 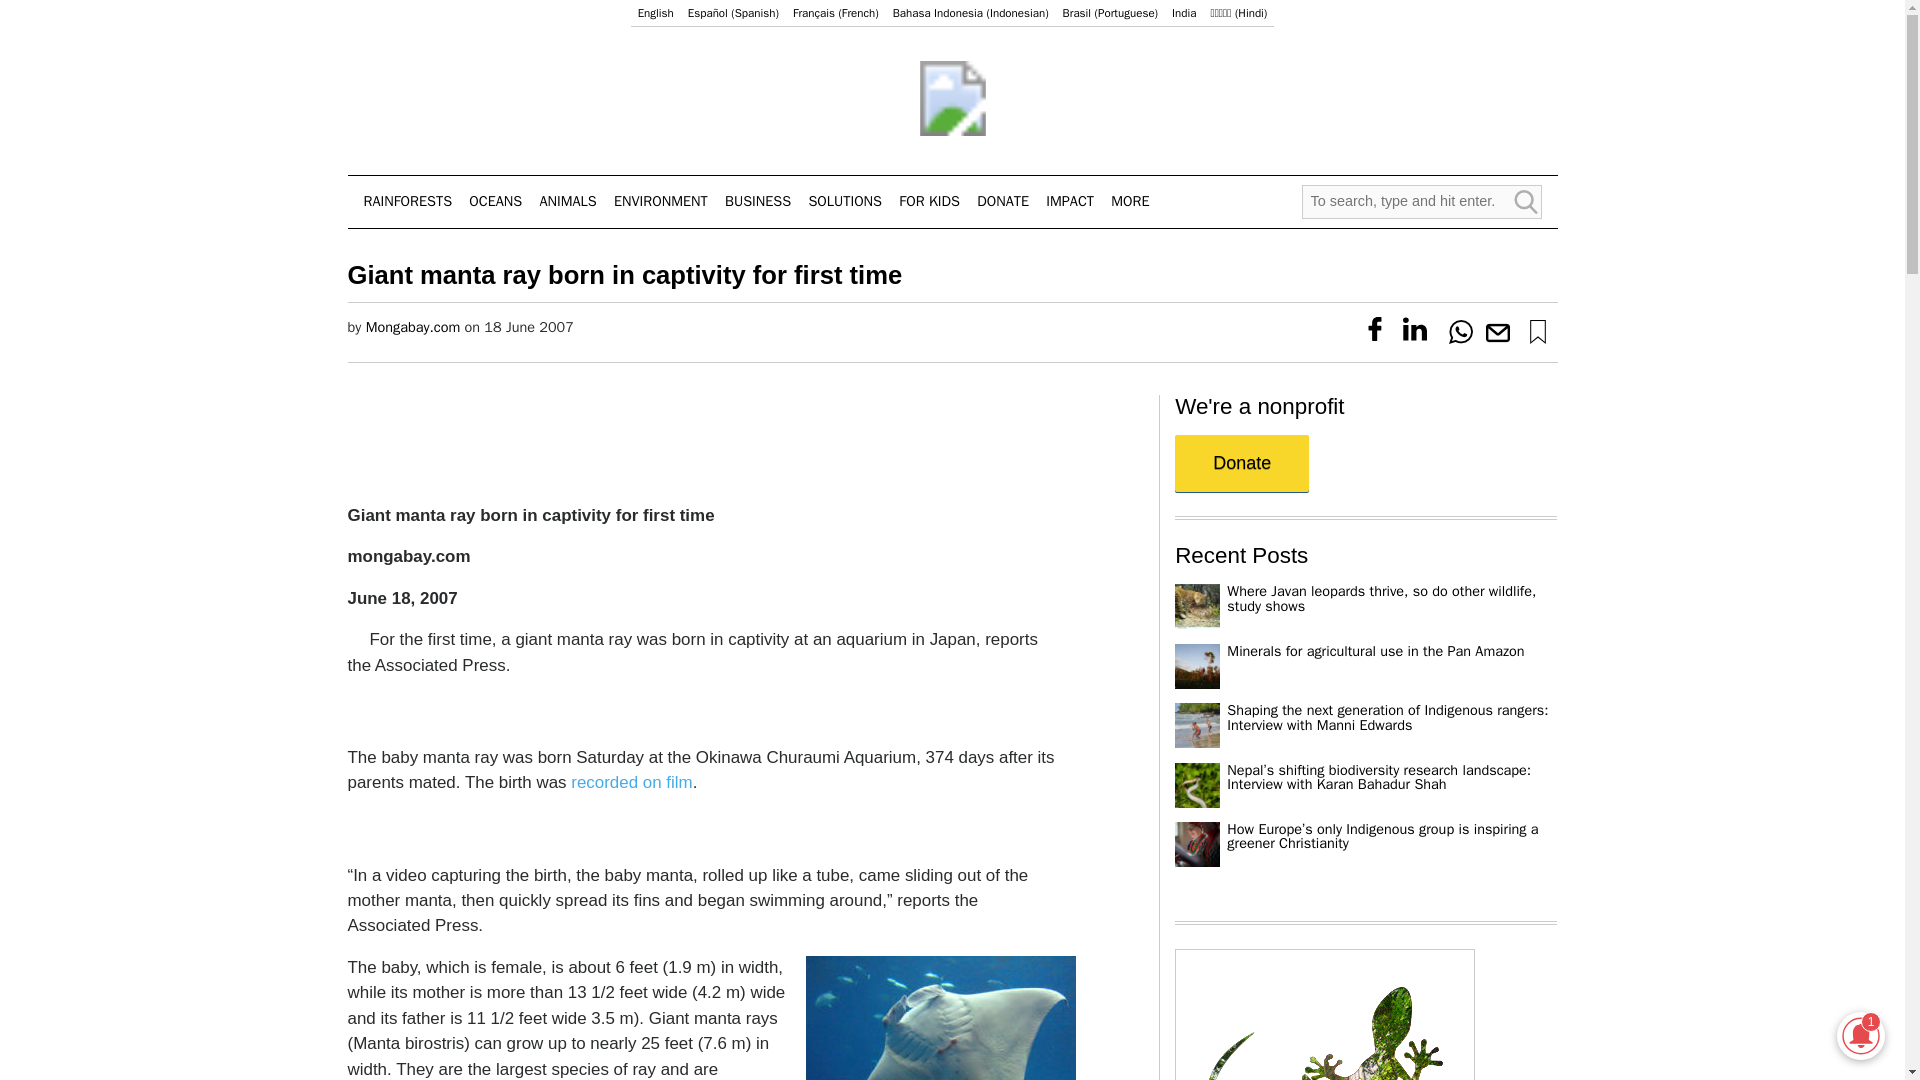 I want to click on recorded on film, so click(x=630, y=782).